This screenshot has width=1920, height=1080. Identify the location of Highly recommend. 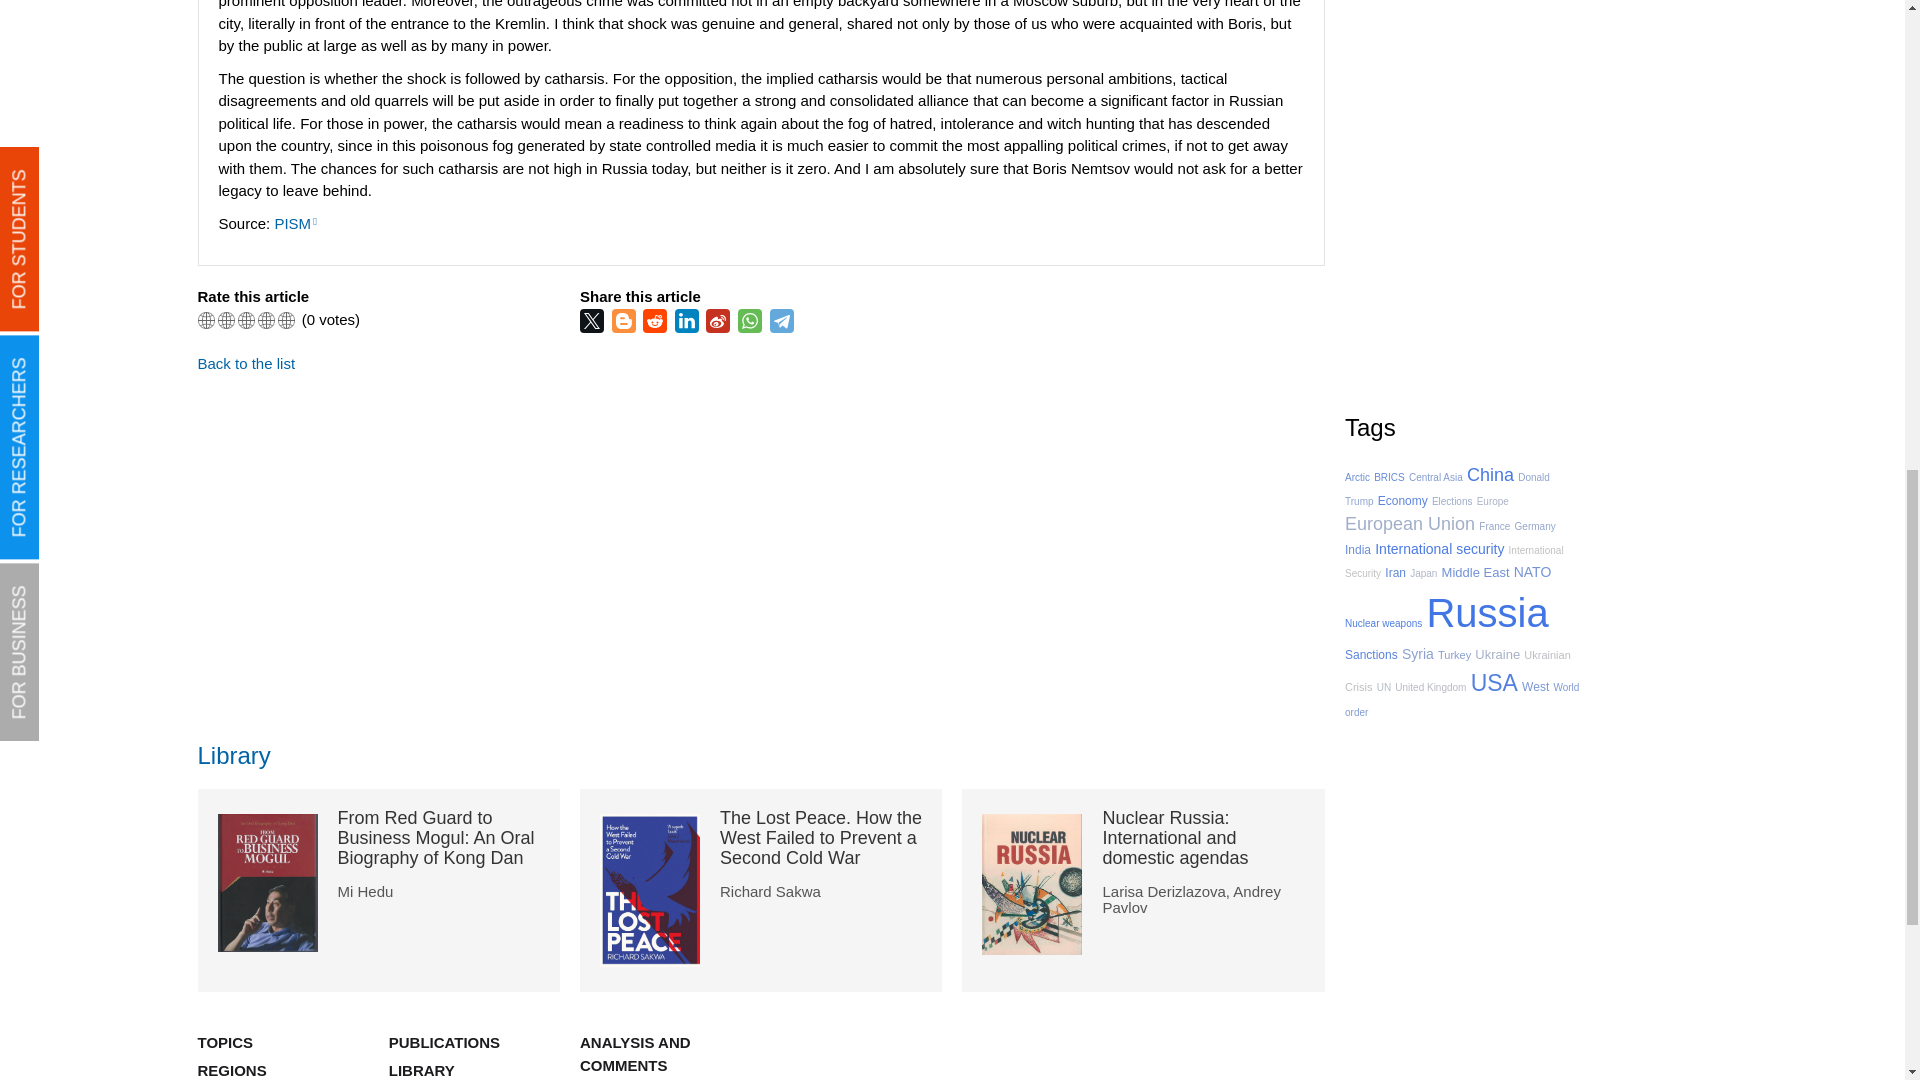
(286, 320).